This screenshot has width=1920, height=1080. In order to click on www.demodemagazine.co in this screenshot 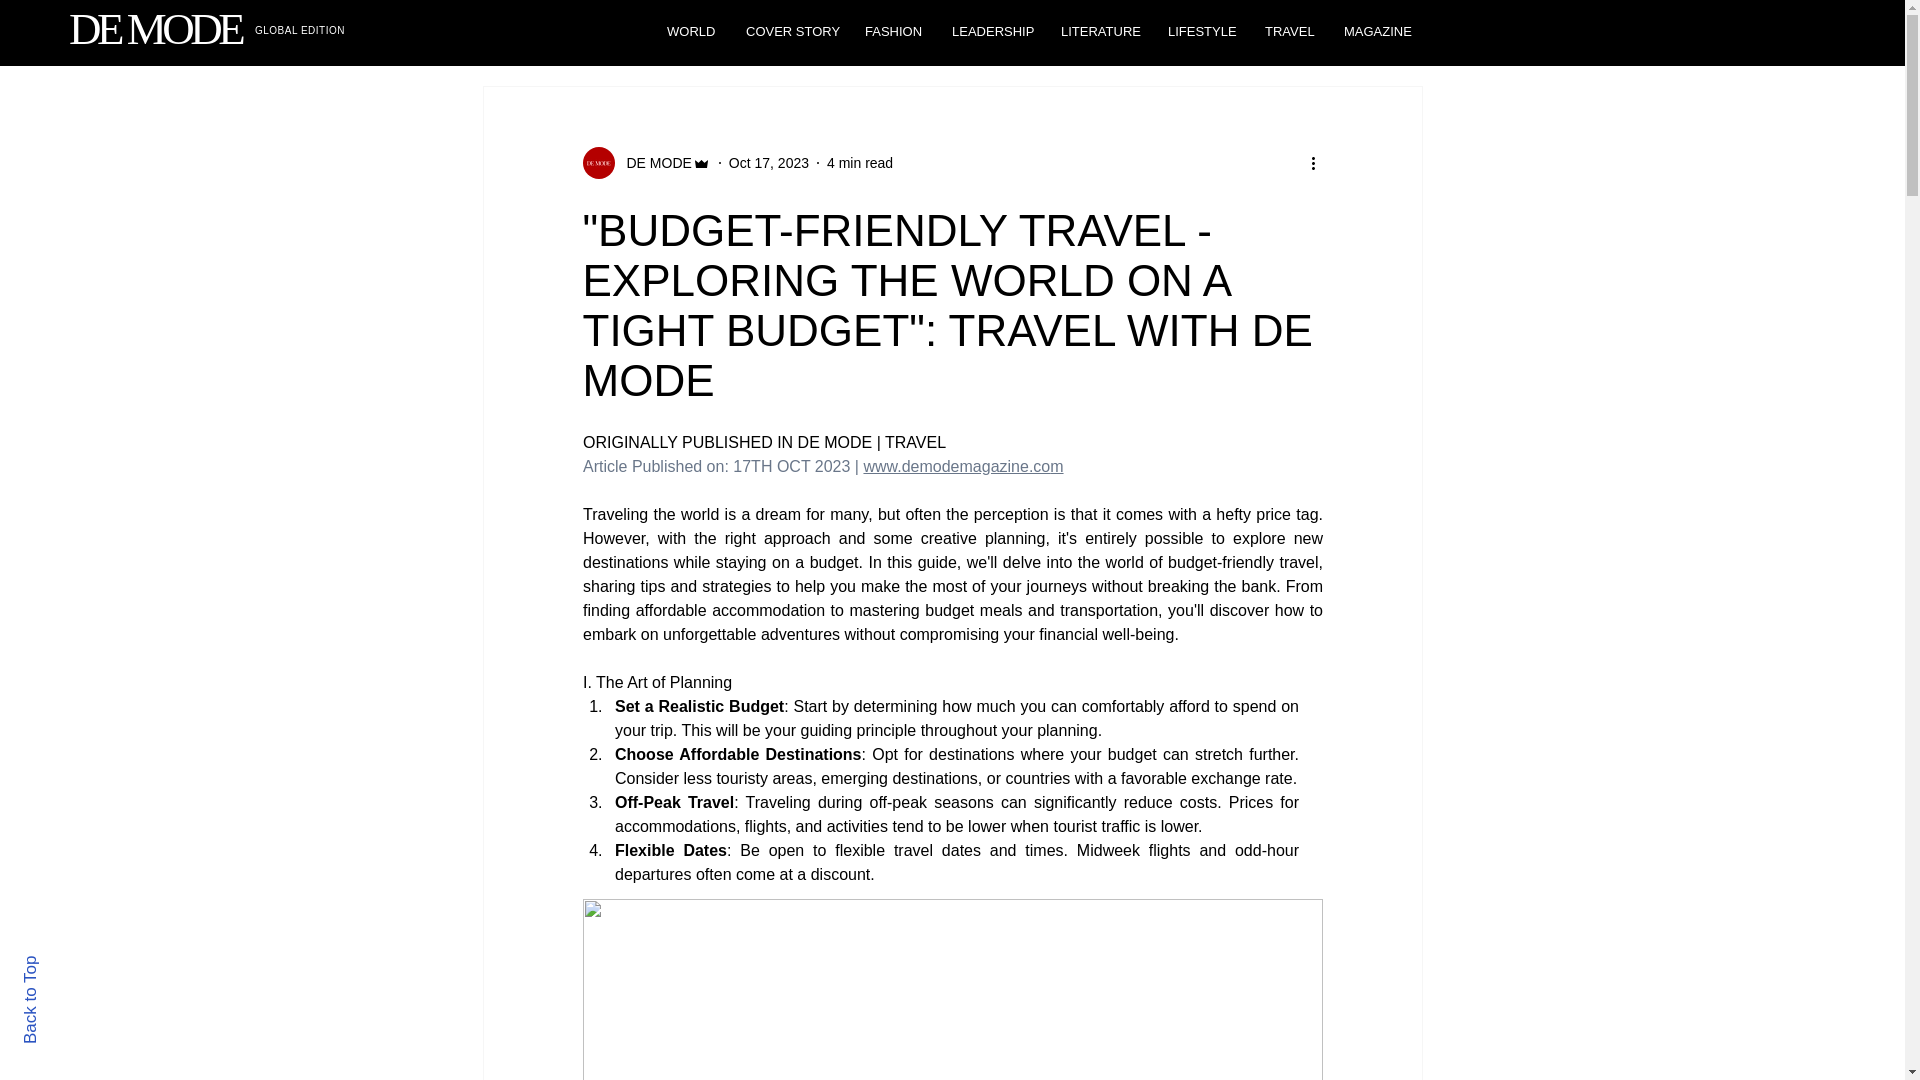, I will do `click(956, 466)`.